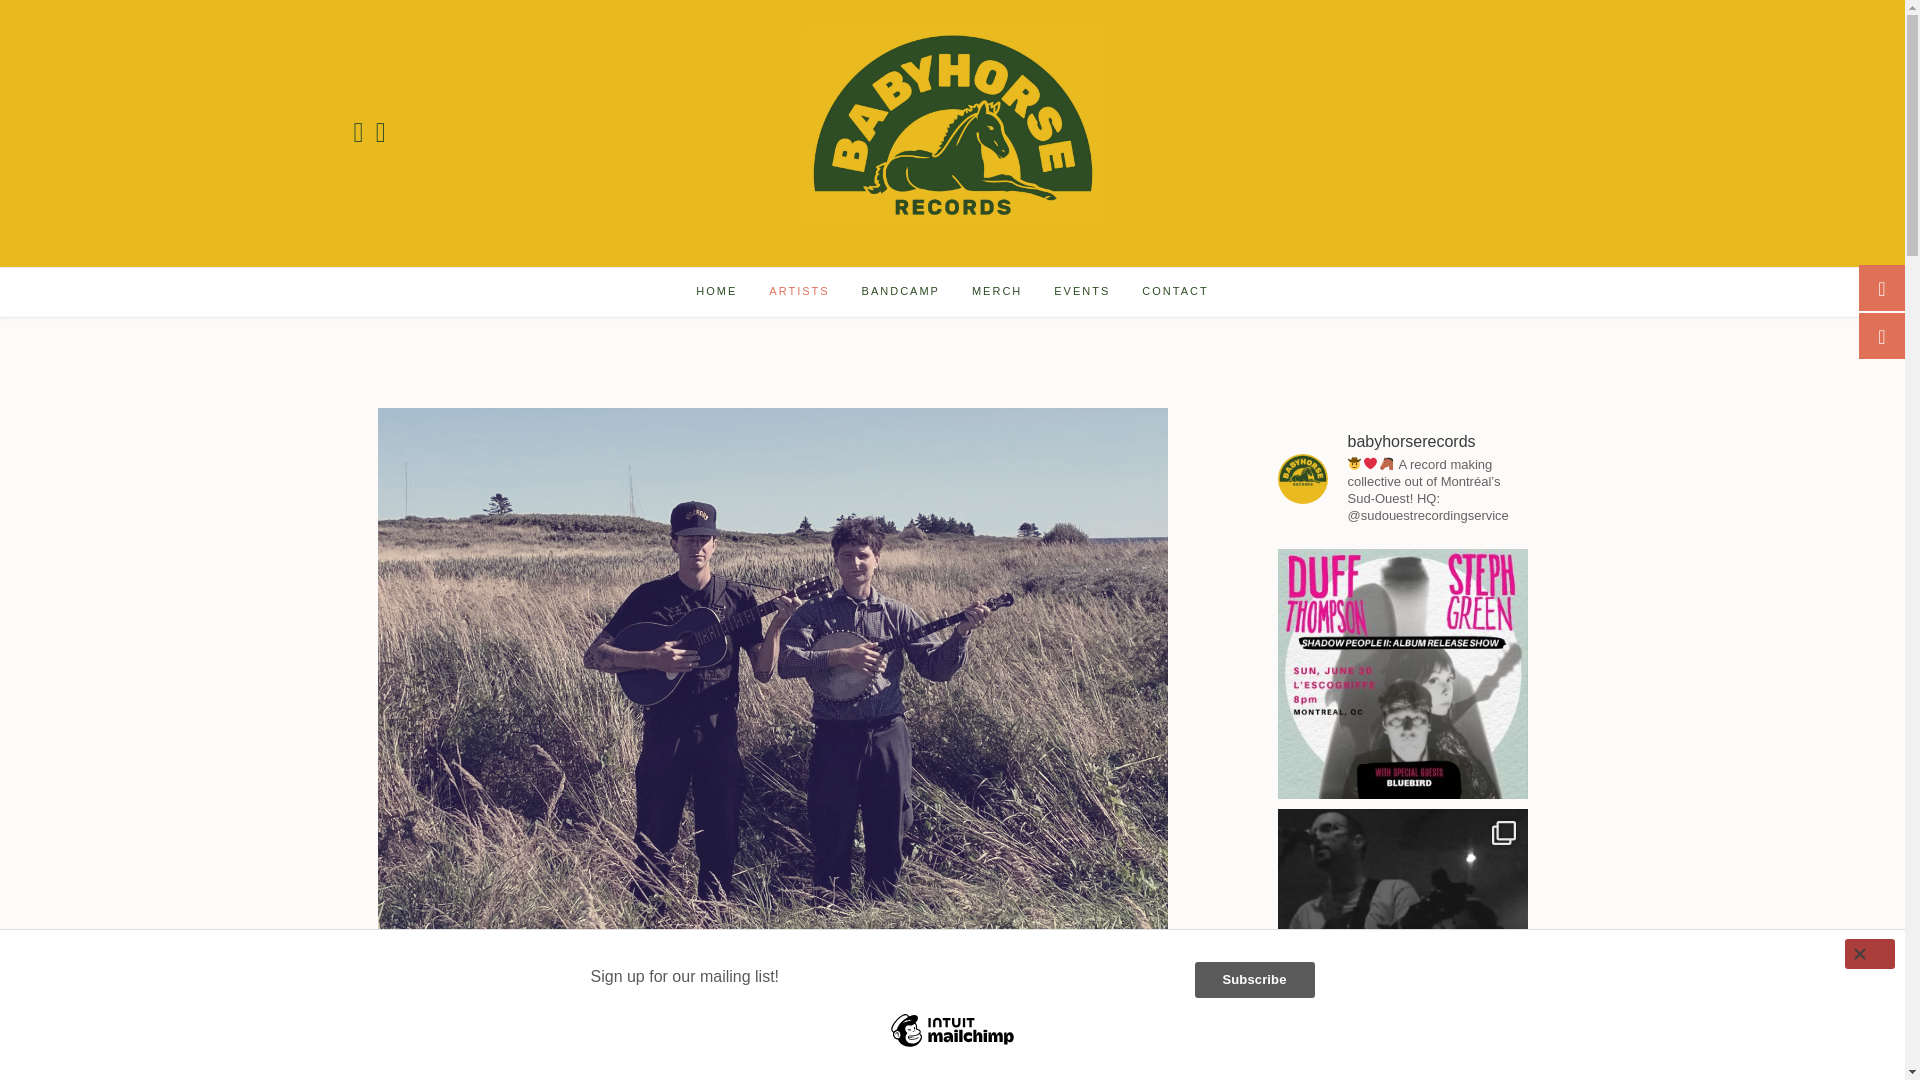 Image resolution: width=1920 pixels, height=1080 pixels. Describe the element at coordinates (901, 292) in the screenshot. I see `BANDCAMP` at that location.